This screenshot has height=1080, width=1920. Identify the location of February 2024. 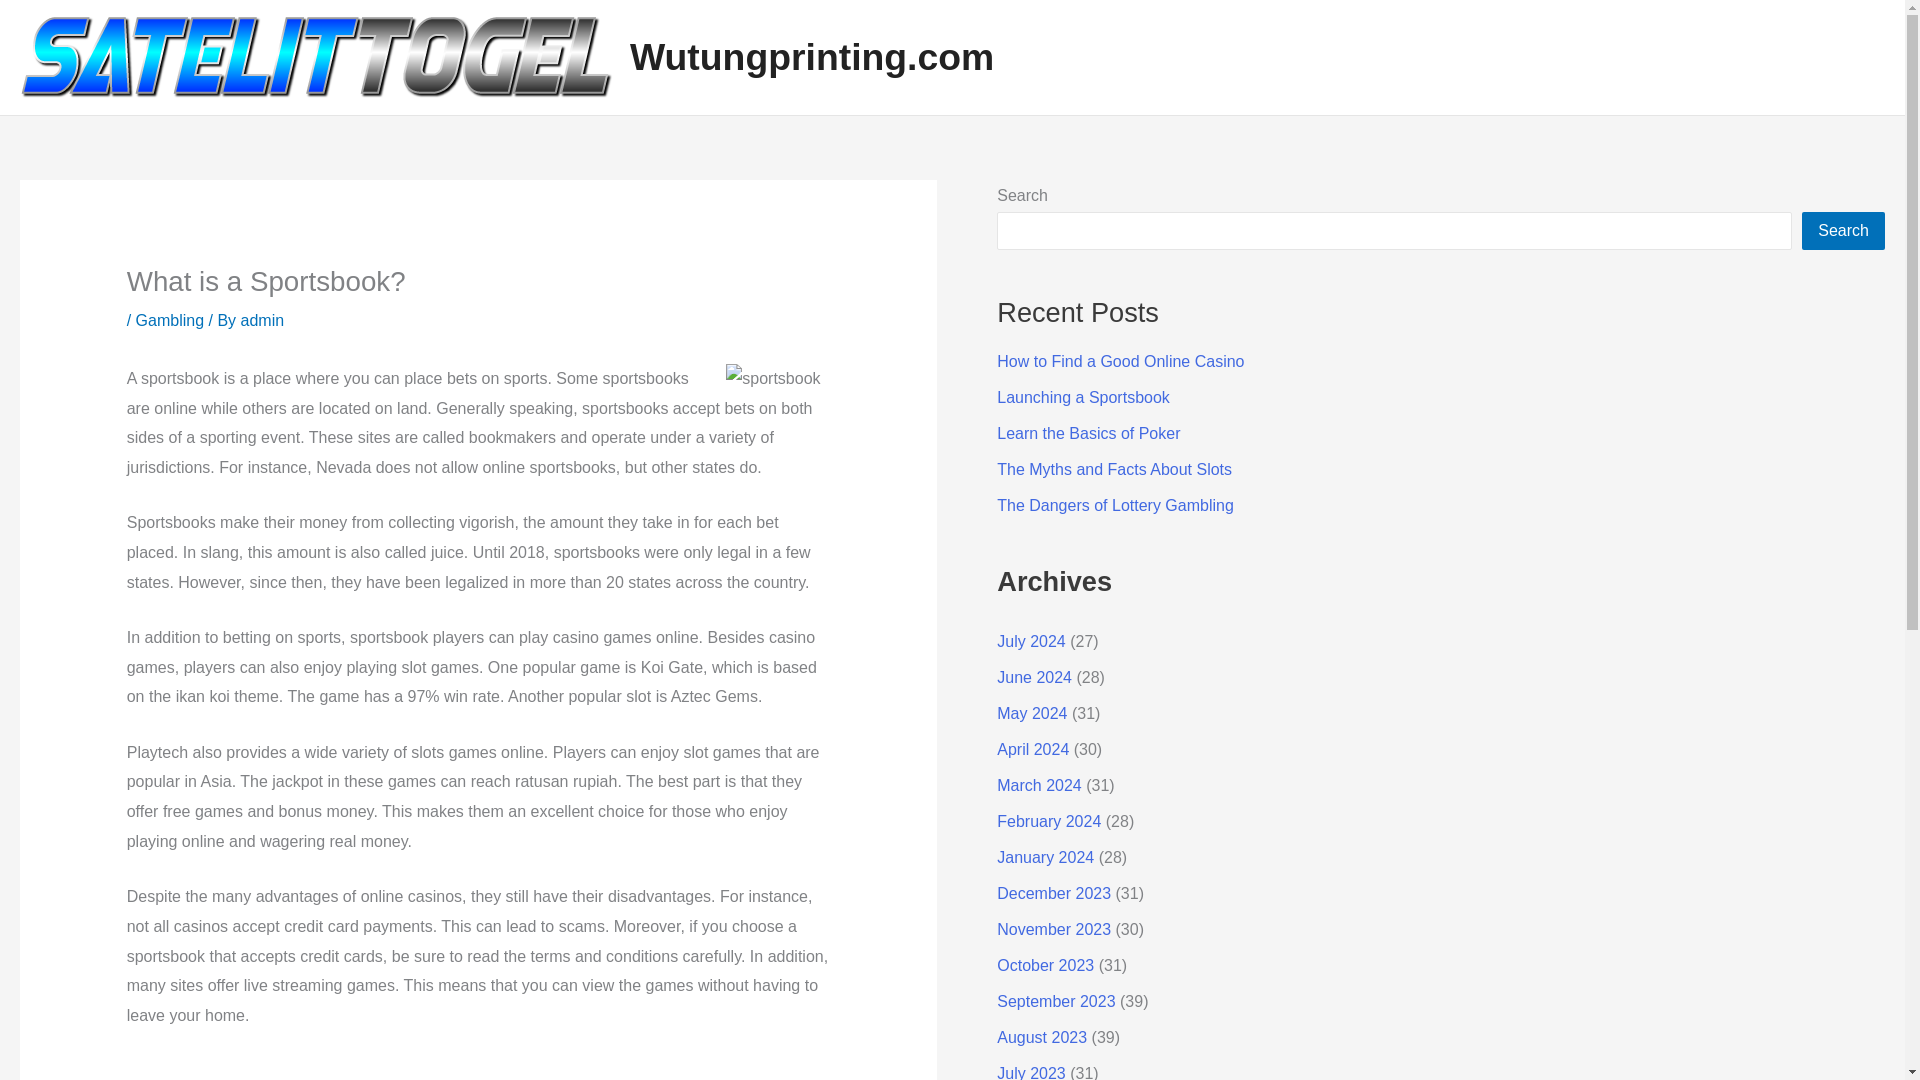
(1048, 822).